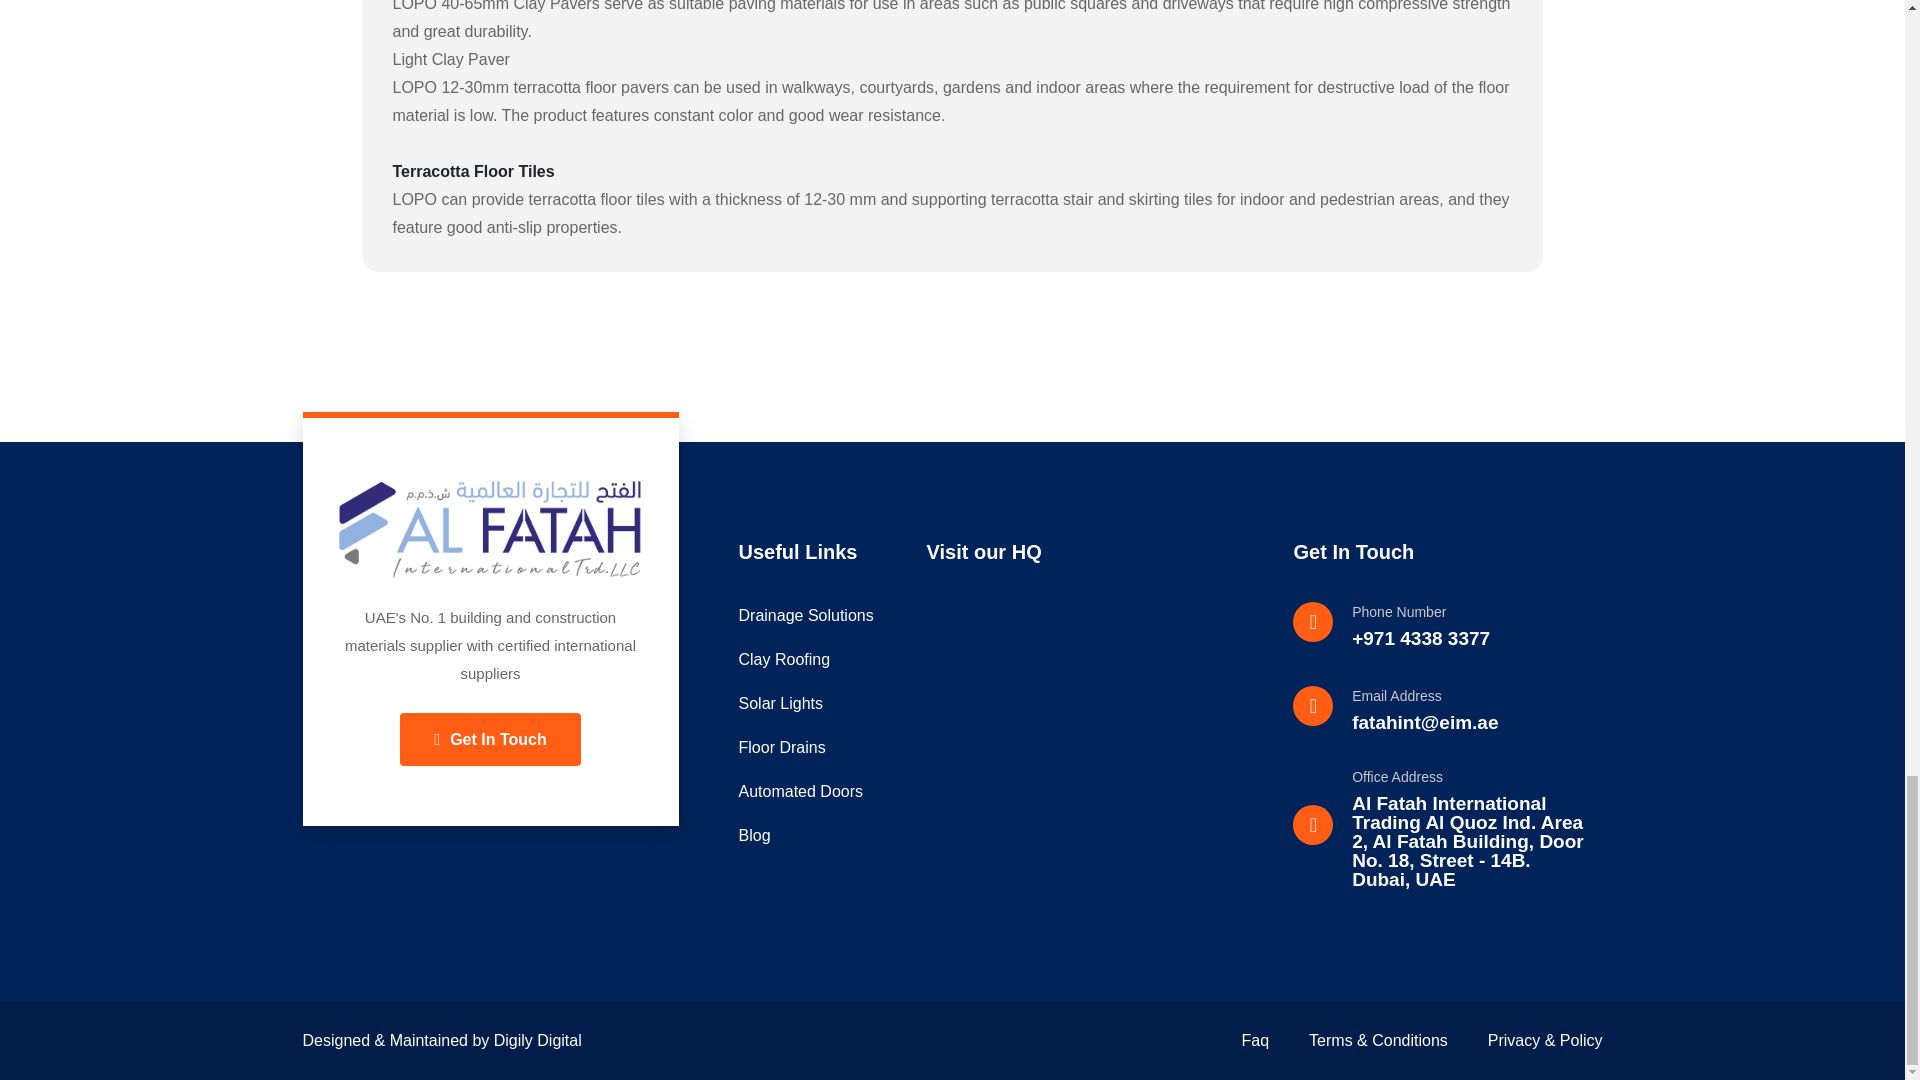 The width and height of the screenshot is (1920, 1080). I want to click on Floor Drains, so click(822, 748).